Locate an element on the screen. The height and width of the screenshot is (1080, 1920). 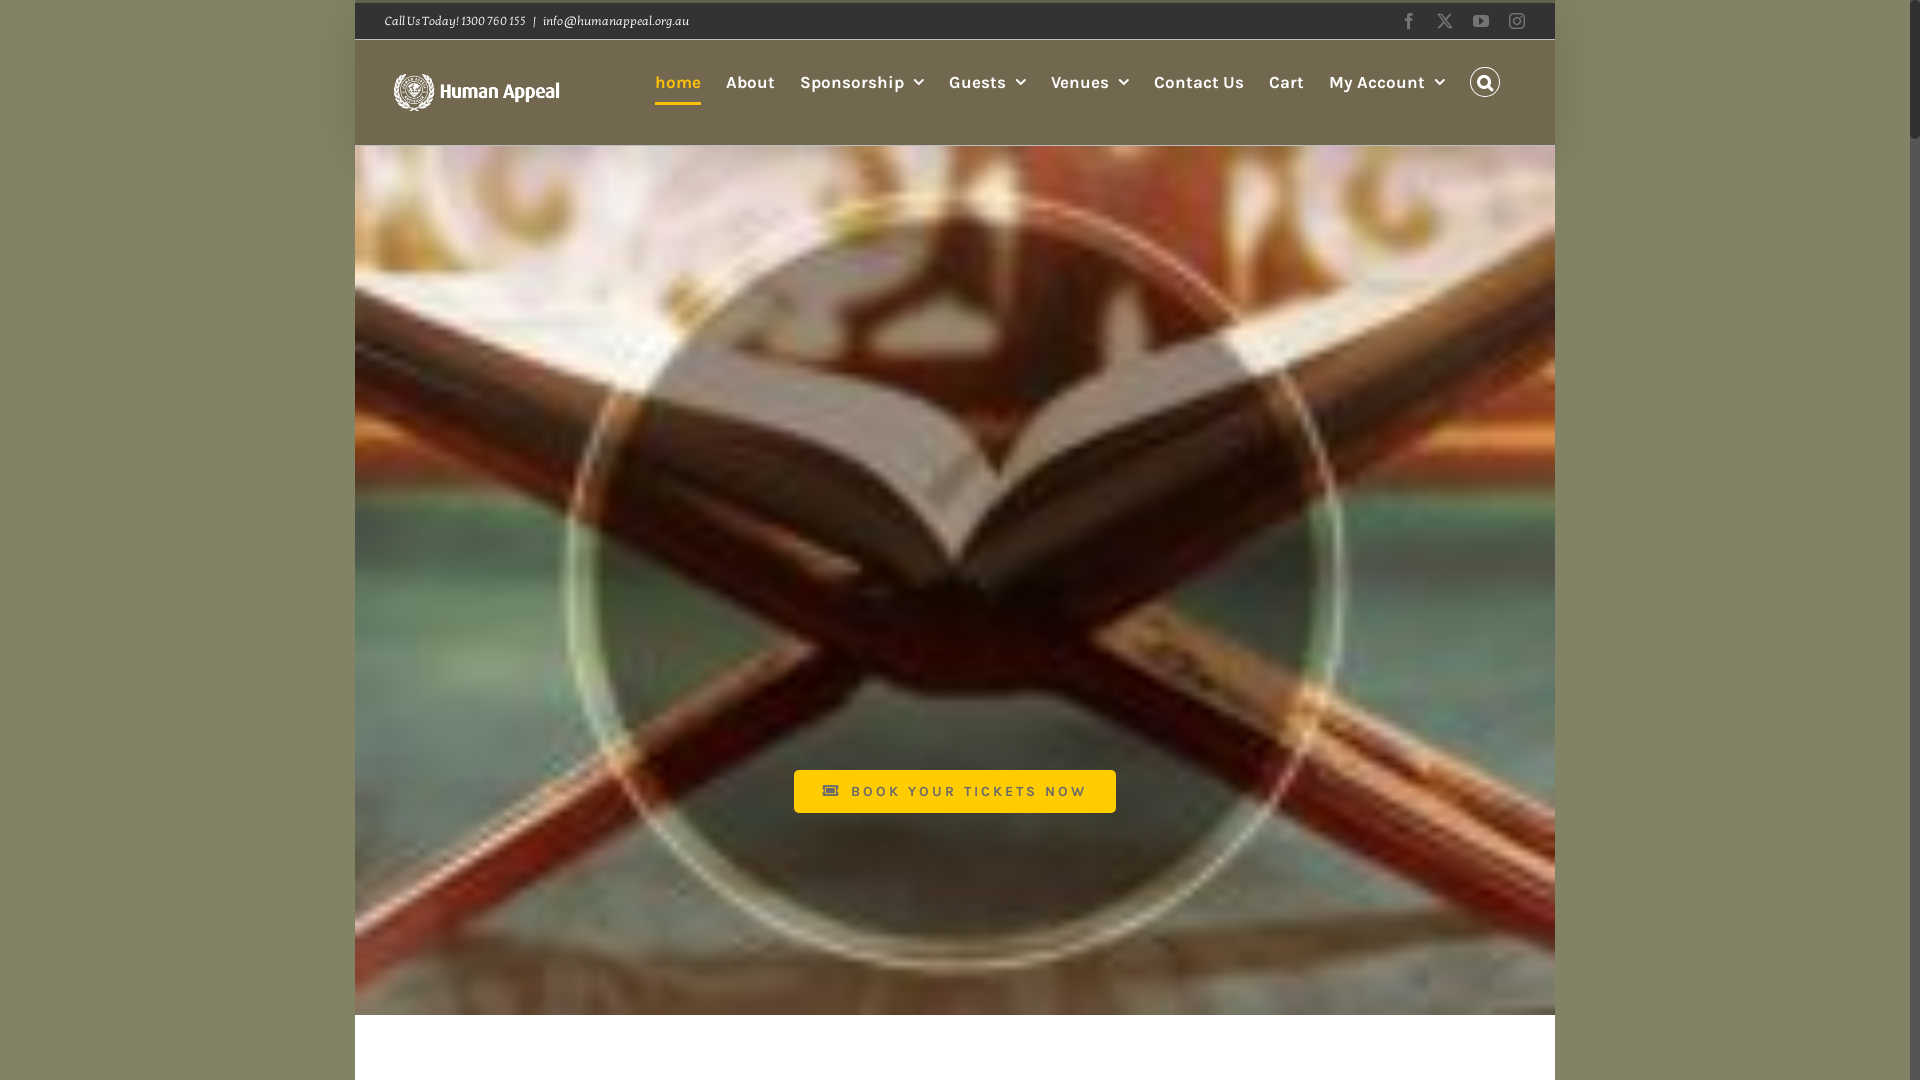
Venues is located at coordinates (1090, 82).